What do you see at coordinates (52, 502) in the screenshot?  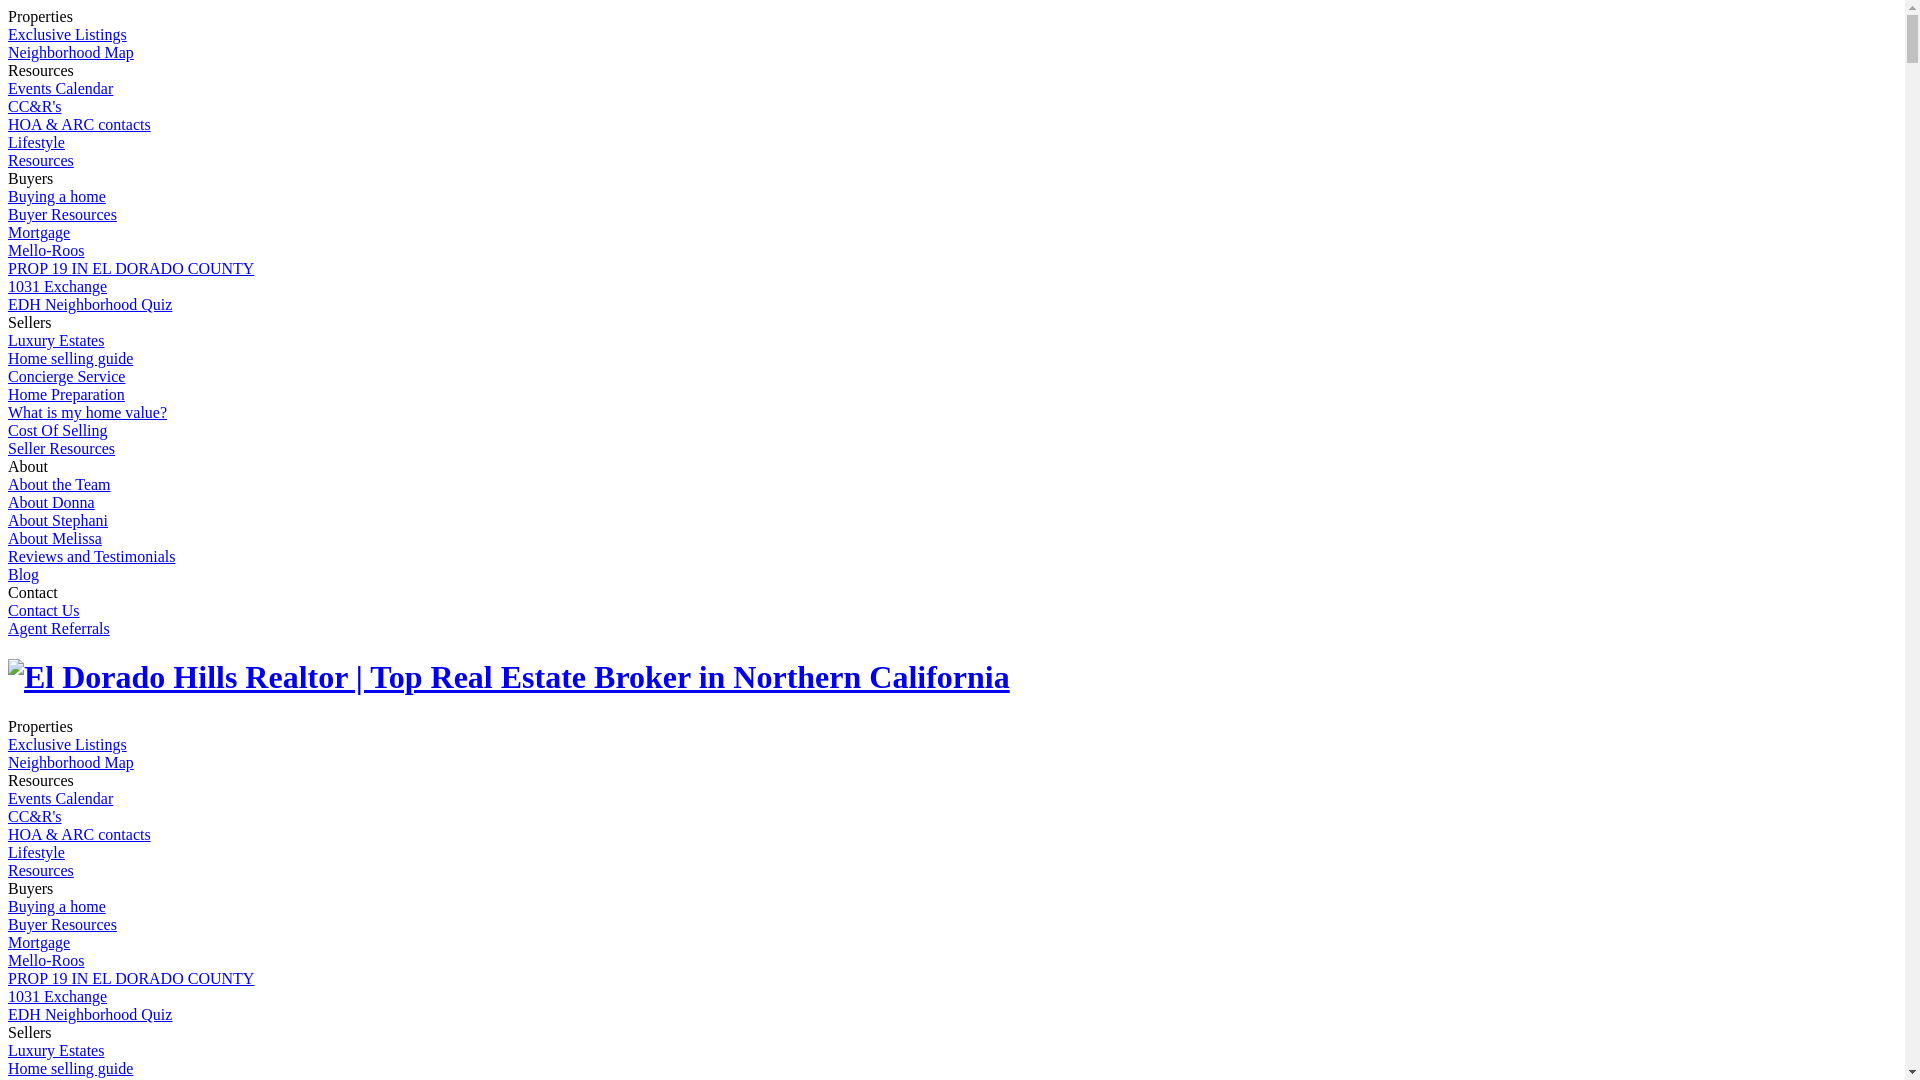 I see `About Donna` at bounding box center [52, 502].